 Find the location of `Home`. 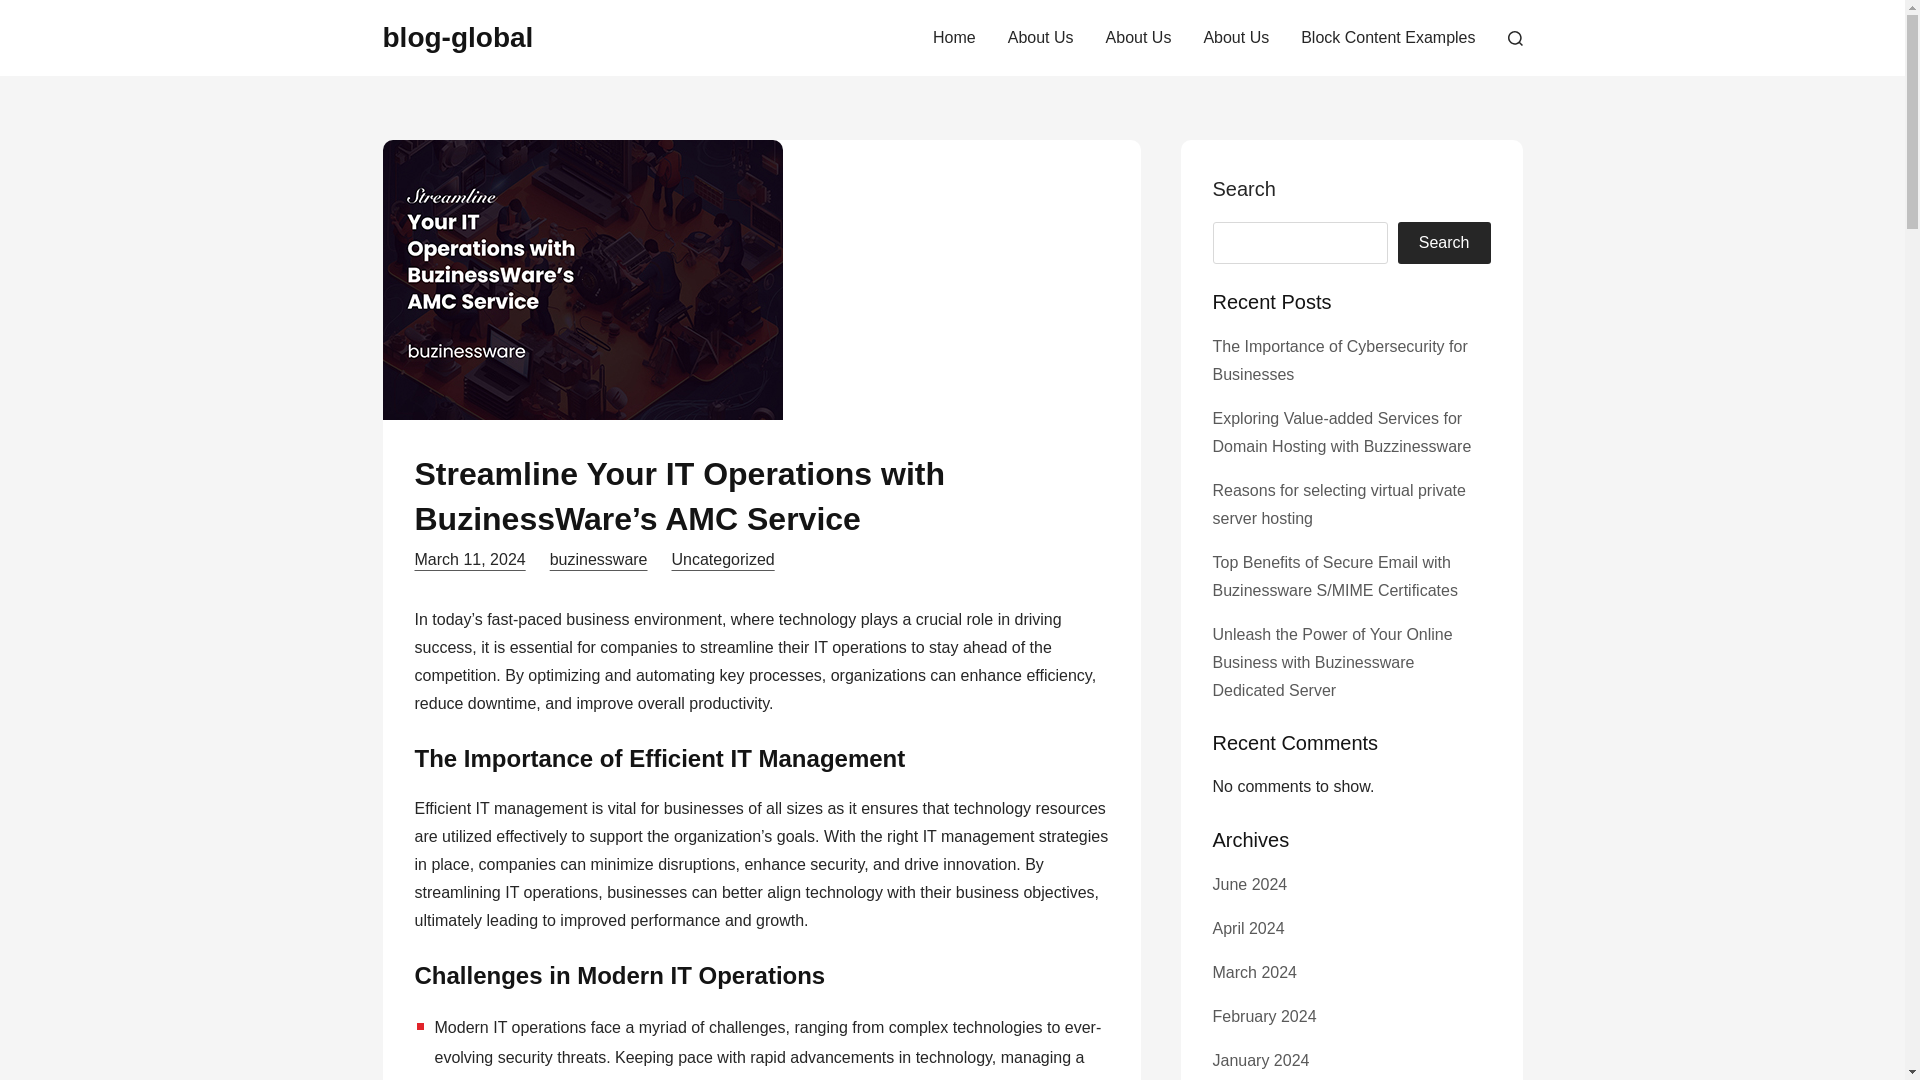

Home is located at coordinates (954, 38).